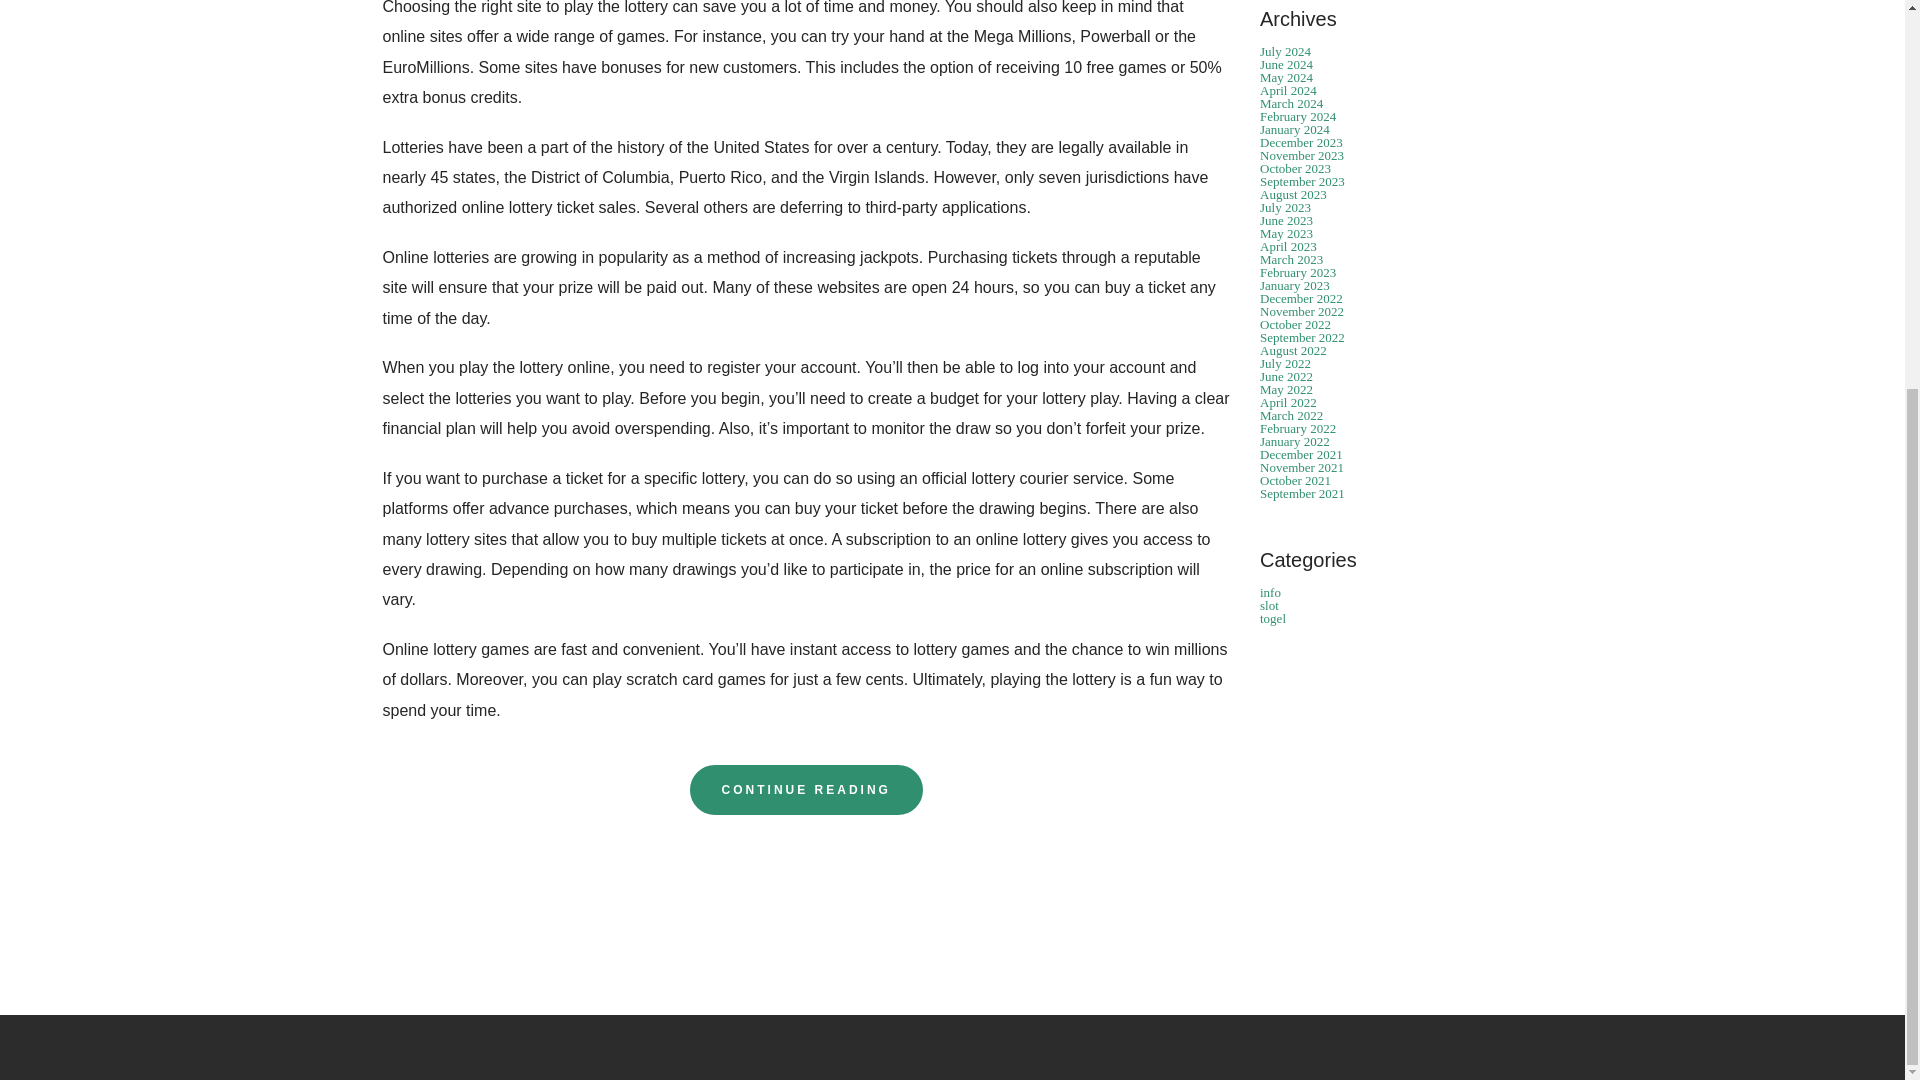  What do you see at coordinates (1294, 324) in the screenshot?
I see `October 2022` at bounding box center [1294, 324].